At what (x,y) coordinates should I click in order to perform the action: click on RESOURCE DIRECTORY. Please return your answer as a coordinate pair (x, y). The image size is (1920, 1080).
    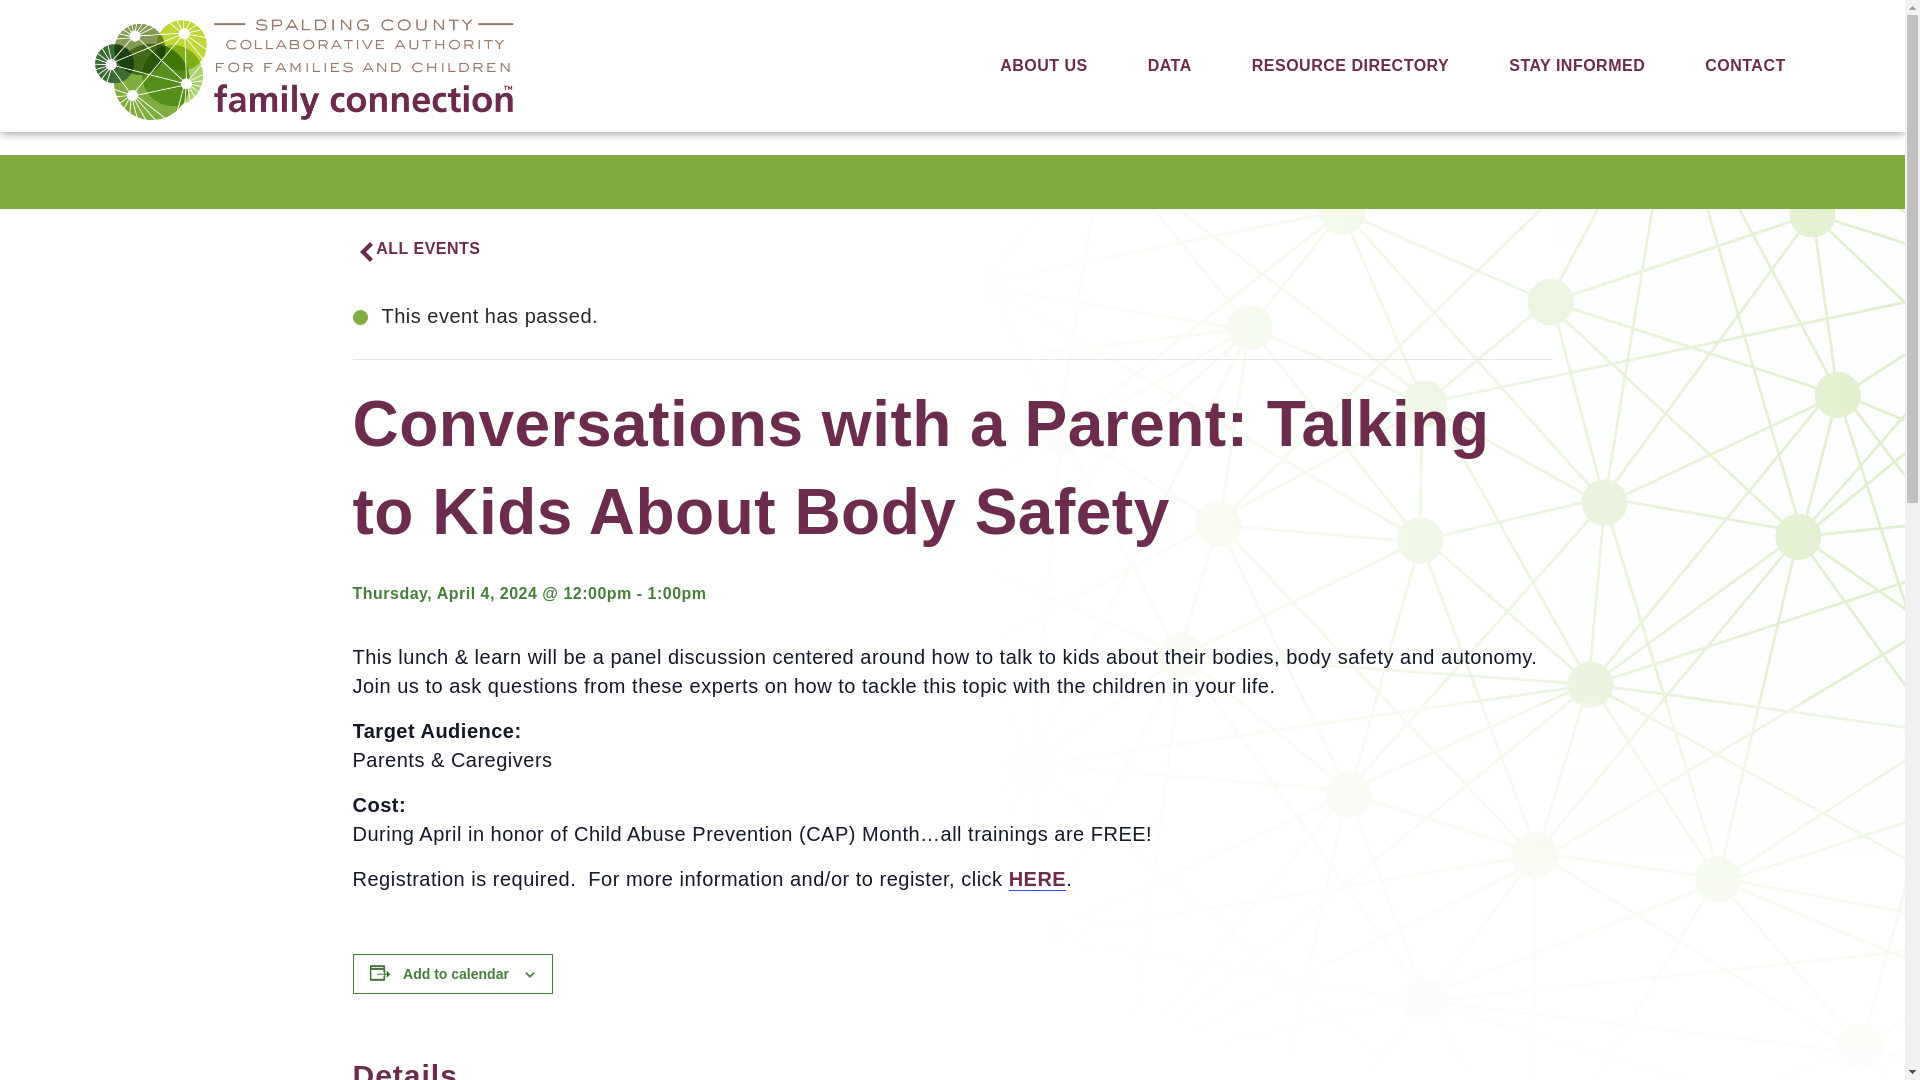
    Looking at the image, I should click on (1350, 66).